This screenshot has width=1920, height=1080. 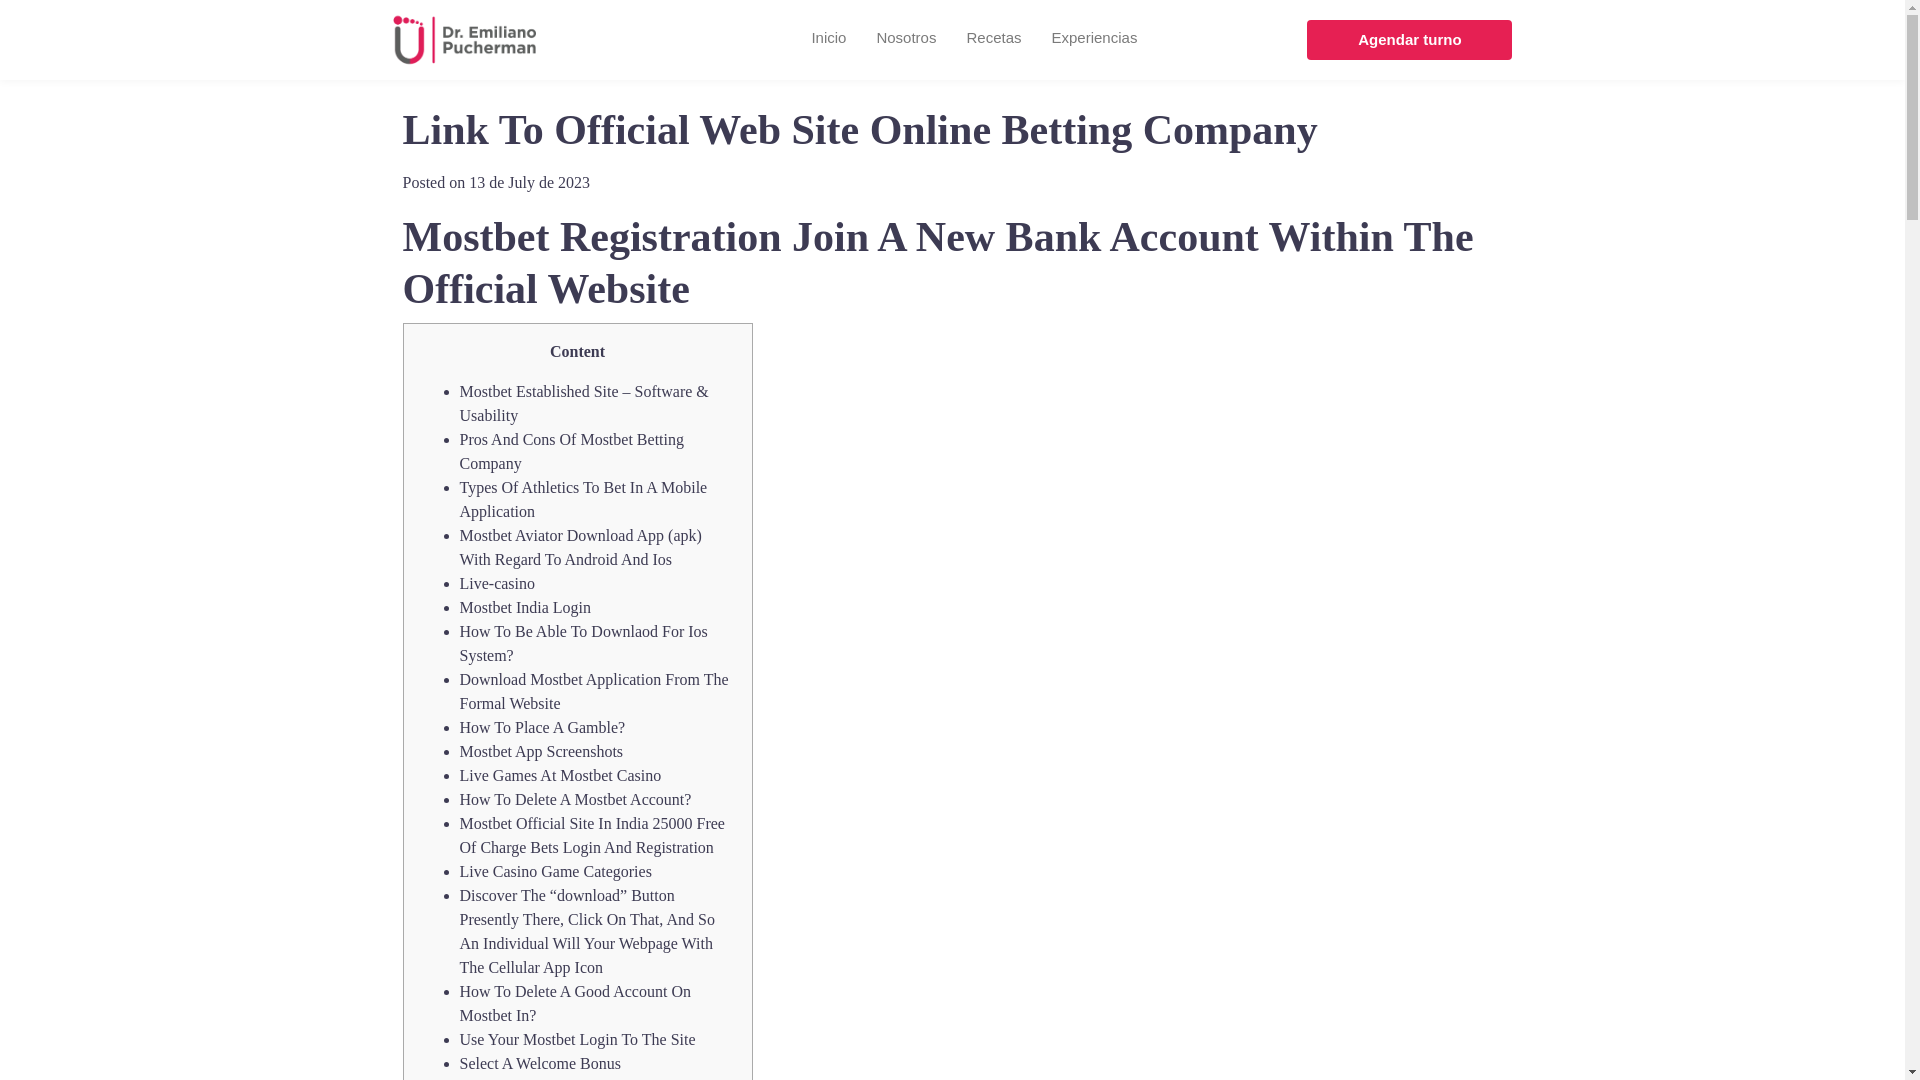 I want to click on Live-casino, so click(x=498, y=582).